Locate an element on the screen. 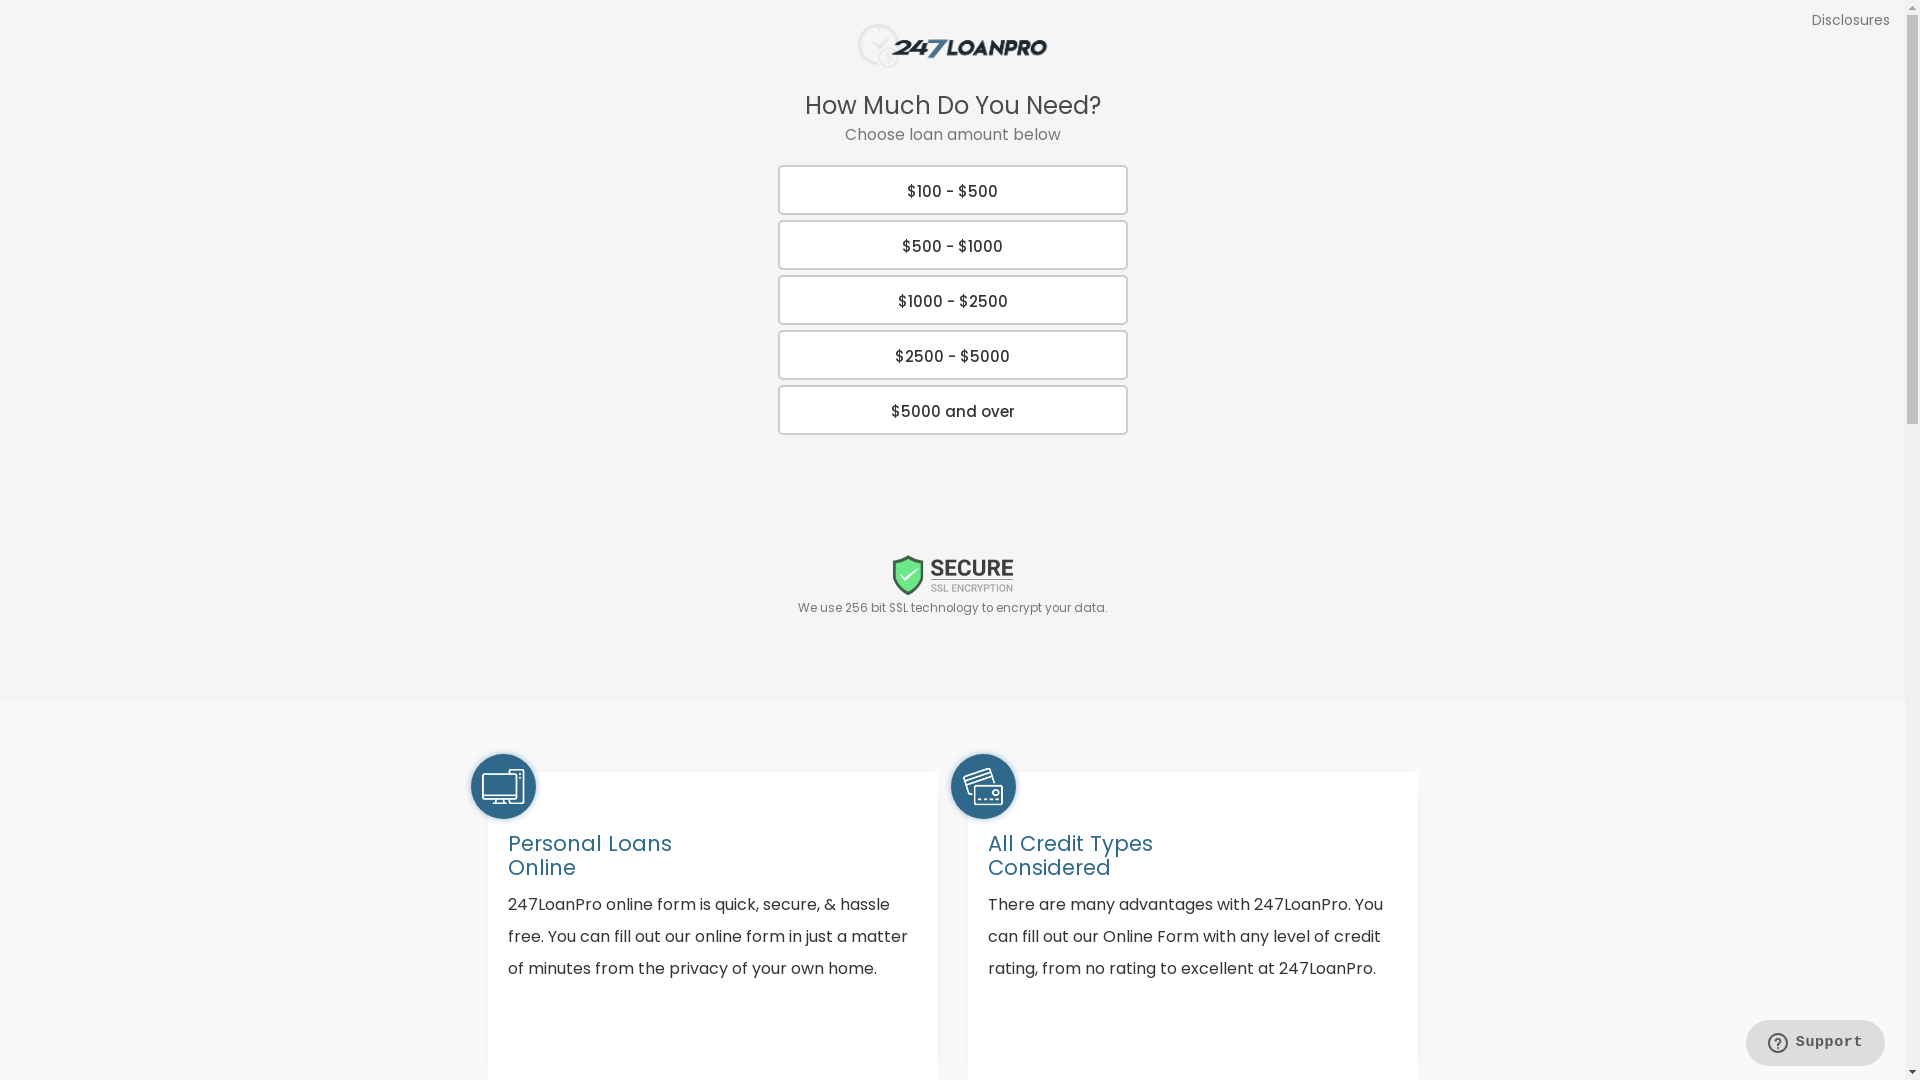  Disclosures is located at coordinates (1851, 20).